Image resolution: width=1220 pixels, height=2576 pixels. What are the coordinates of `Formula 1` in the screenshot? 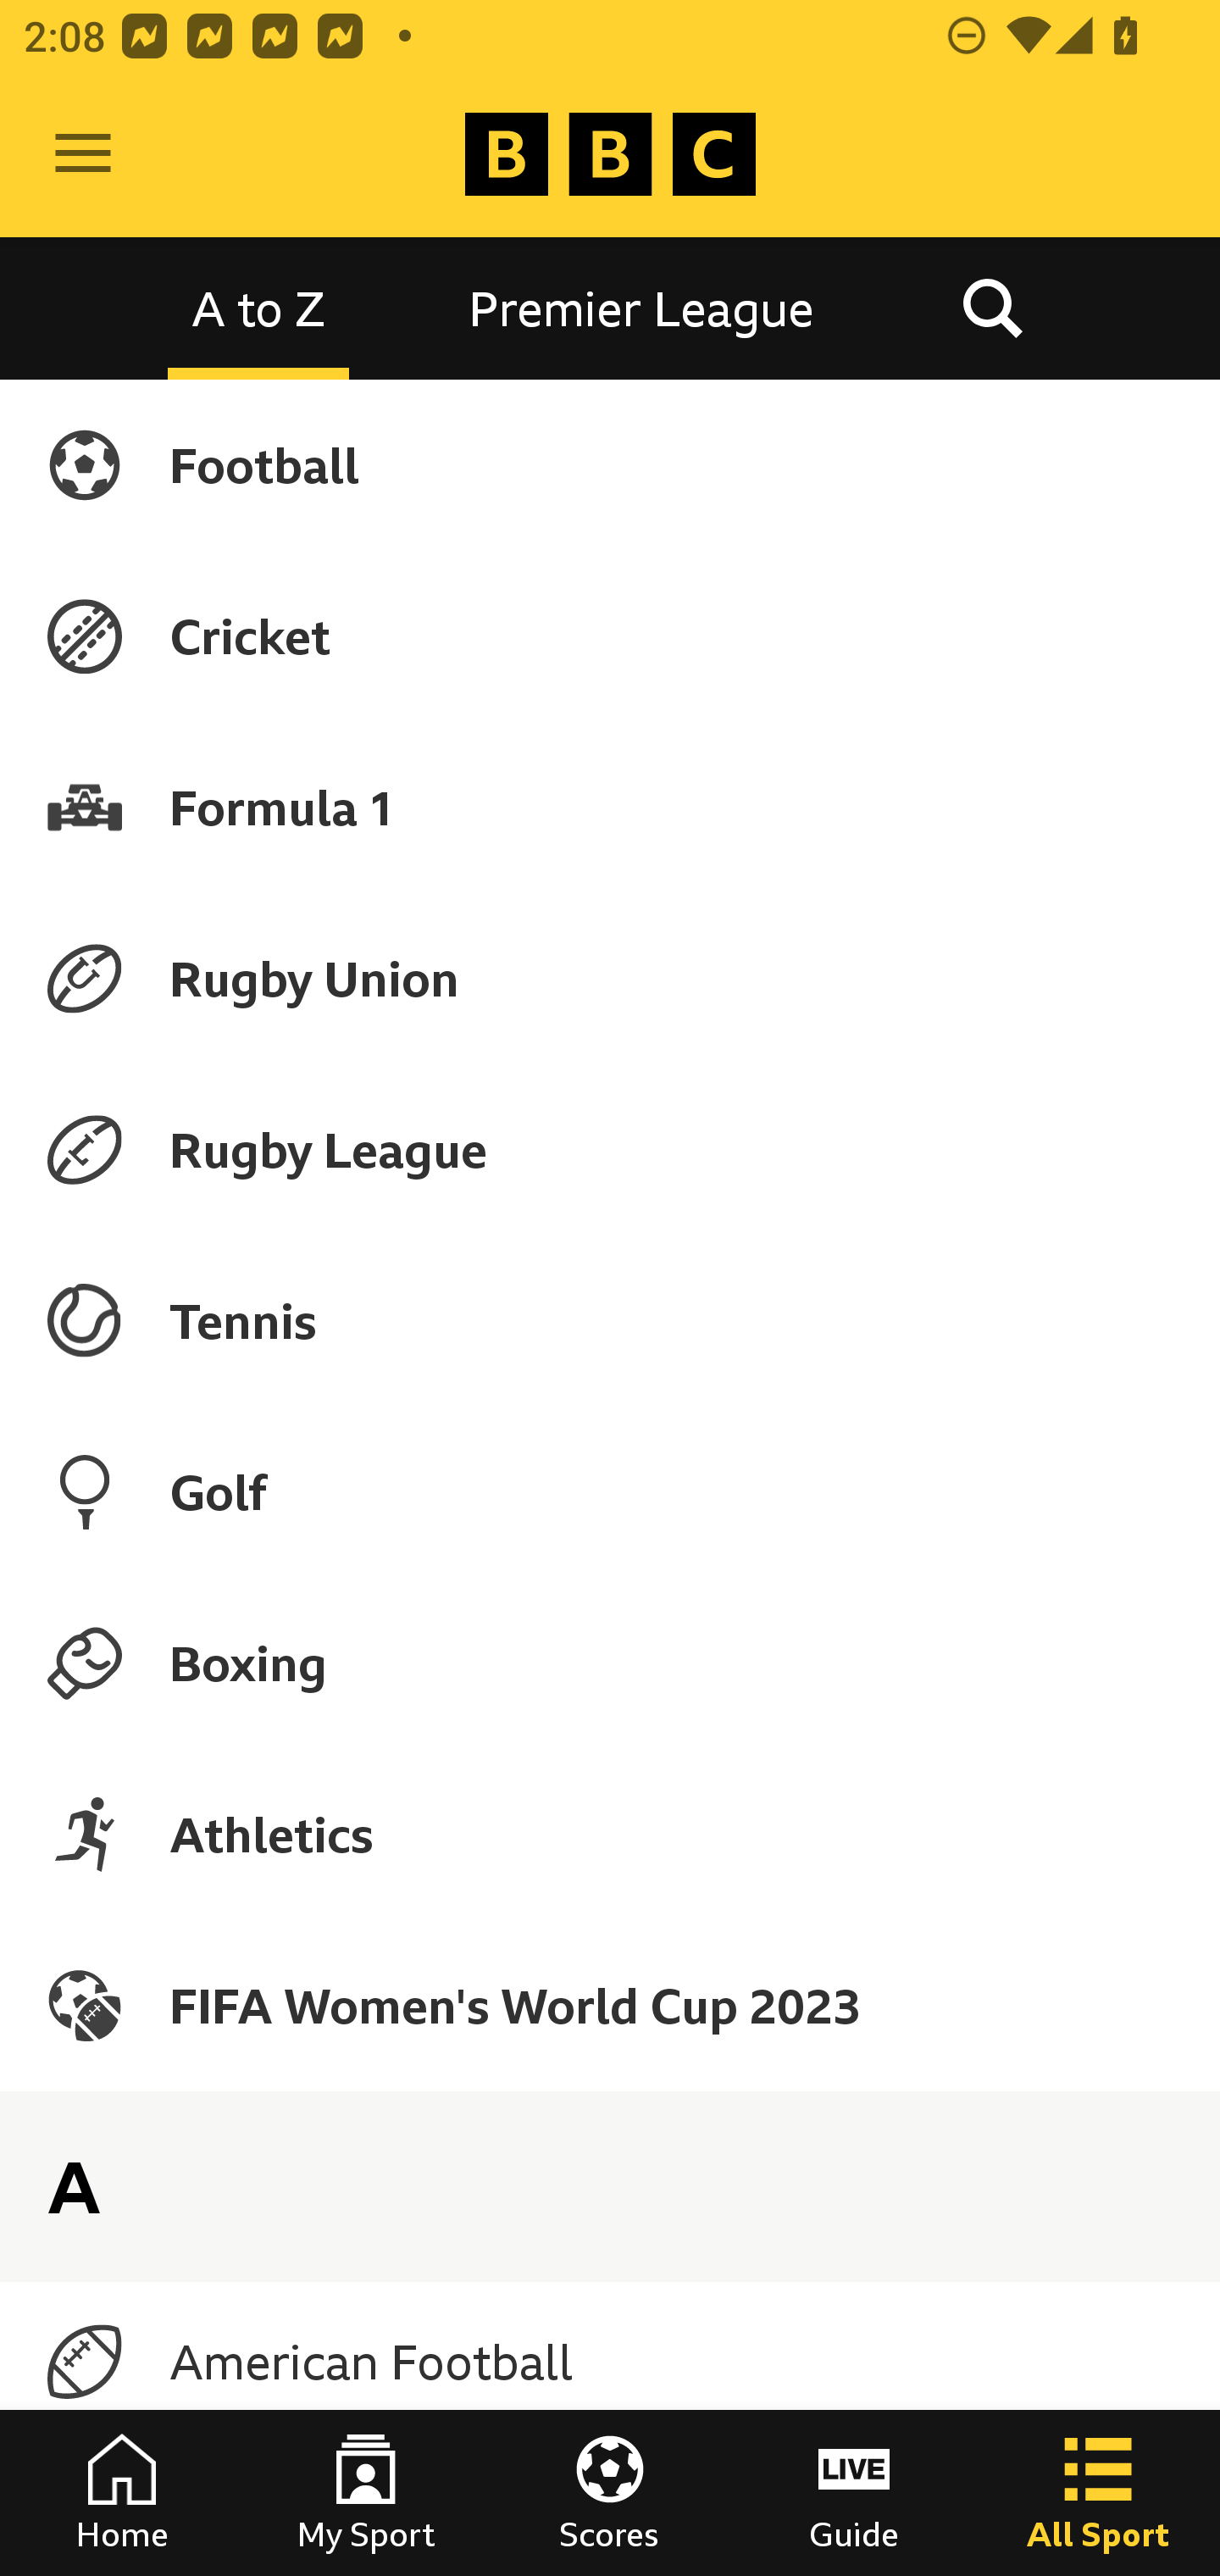 It's located at (610, 807).